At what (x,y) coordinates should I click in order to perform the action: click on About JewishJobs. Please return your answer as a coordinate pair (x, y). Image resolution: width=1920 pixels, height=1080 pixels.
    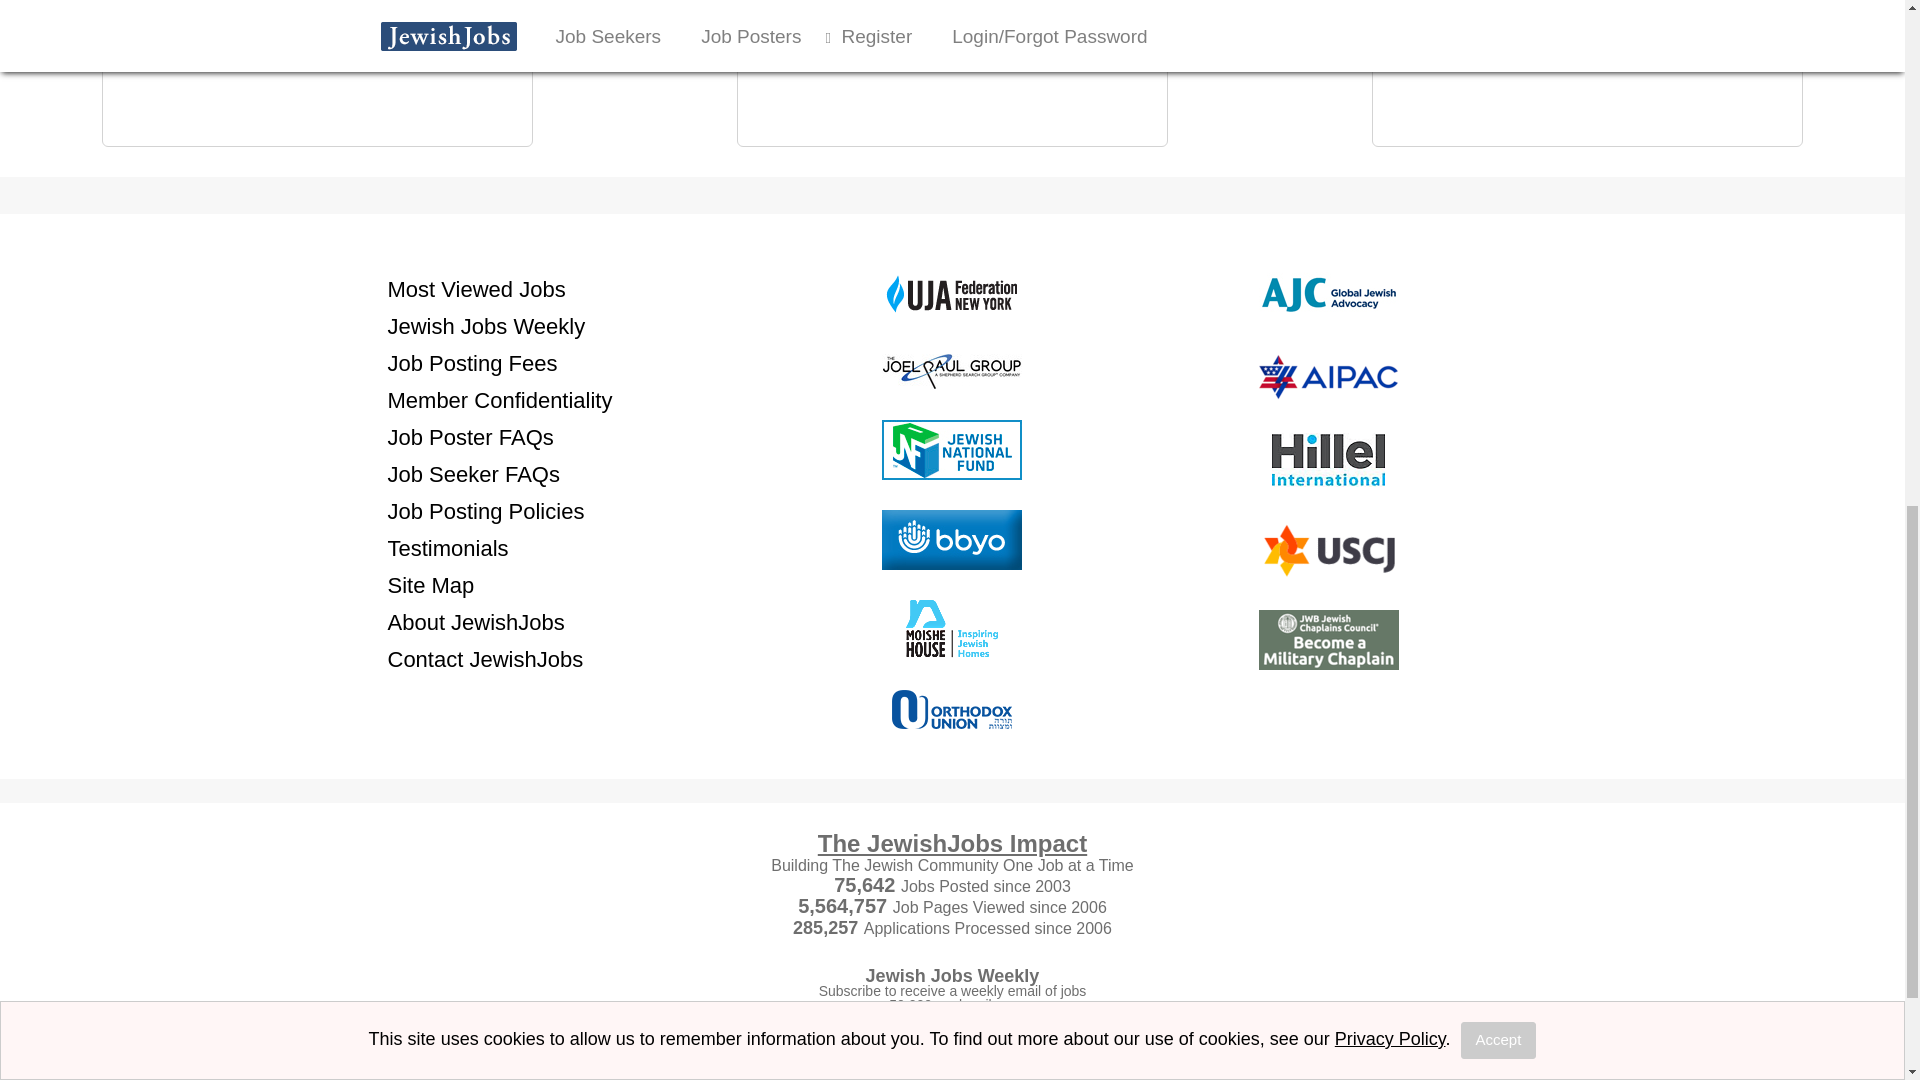
    Looking at the image, I should click on (476, 622).